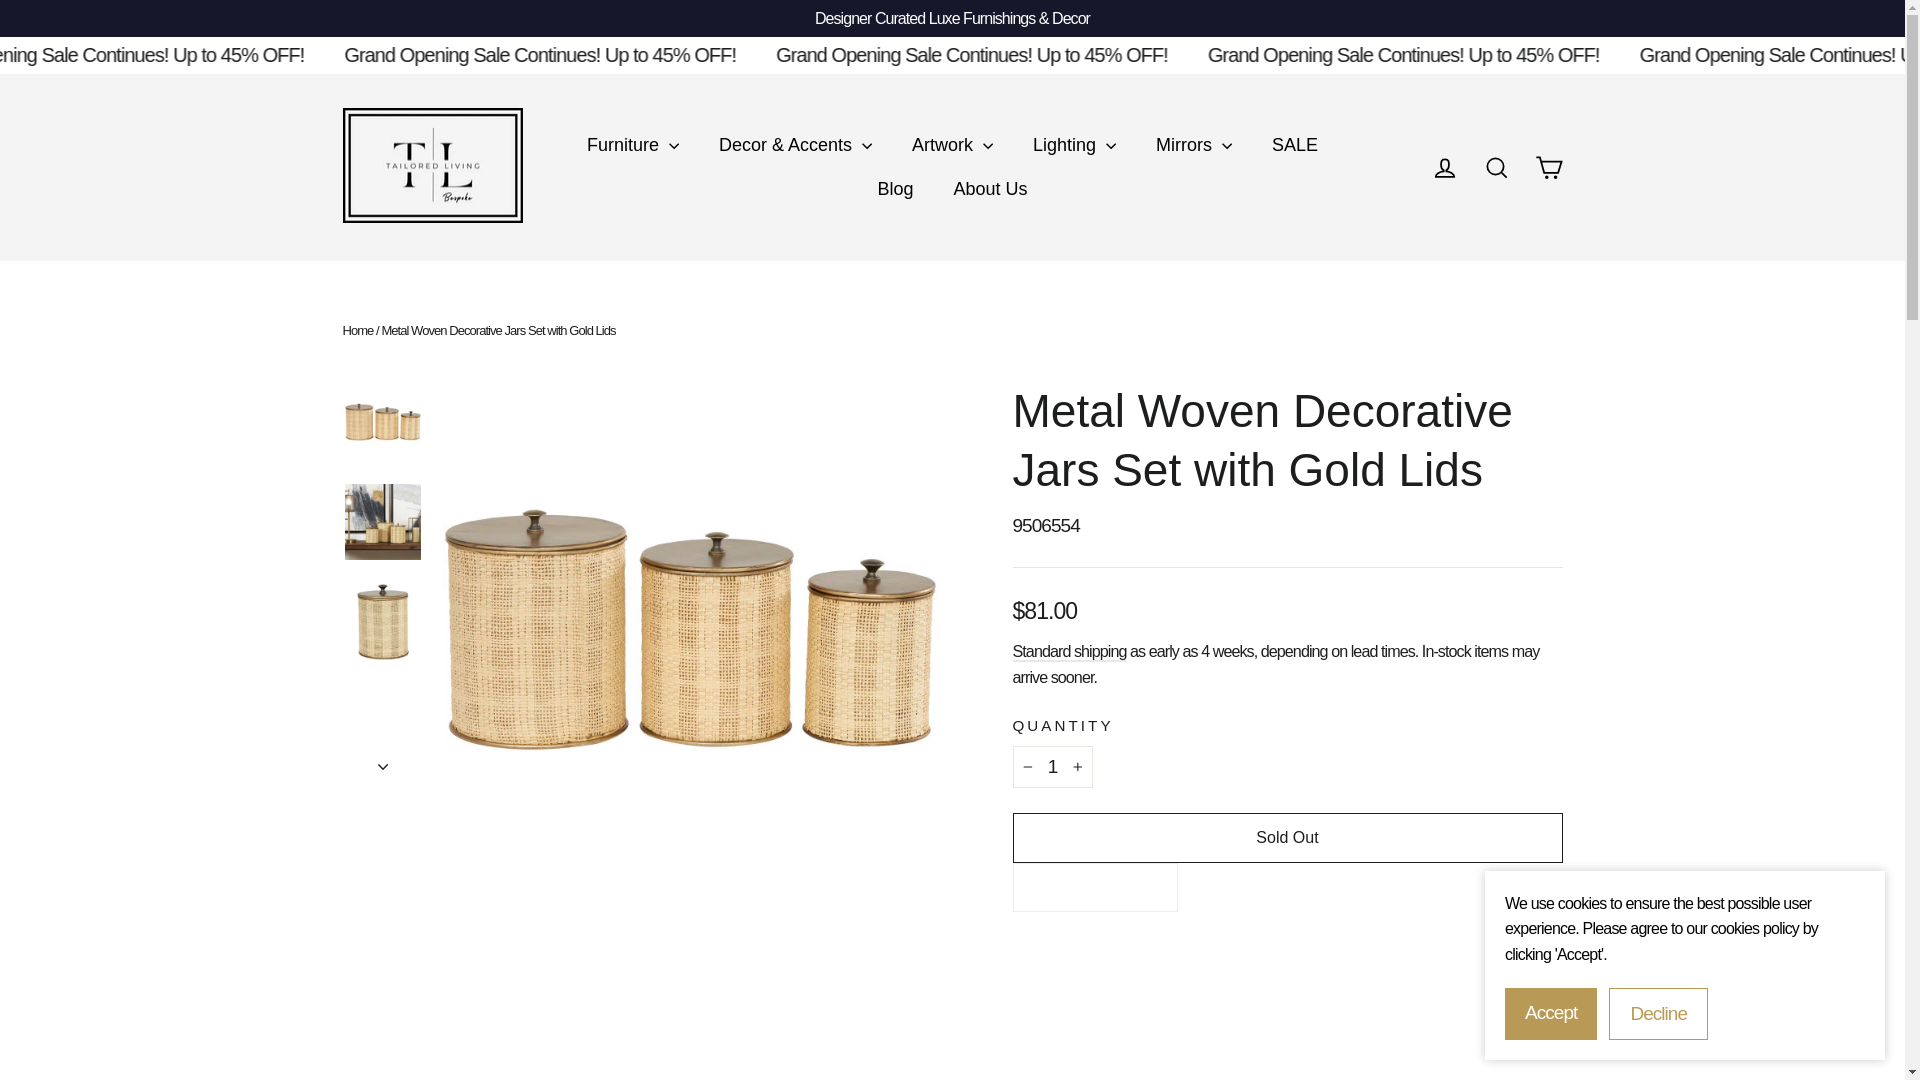  What do you see at coordinates (1444, 168) in the screenshot?
I see `account` at bounding box center [1444, 168].